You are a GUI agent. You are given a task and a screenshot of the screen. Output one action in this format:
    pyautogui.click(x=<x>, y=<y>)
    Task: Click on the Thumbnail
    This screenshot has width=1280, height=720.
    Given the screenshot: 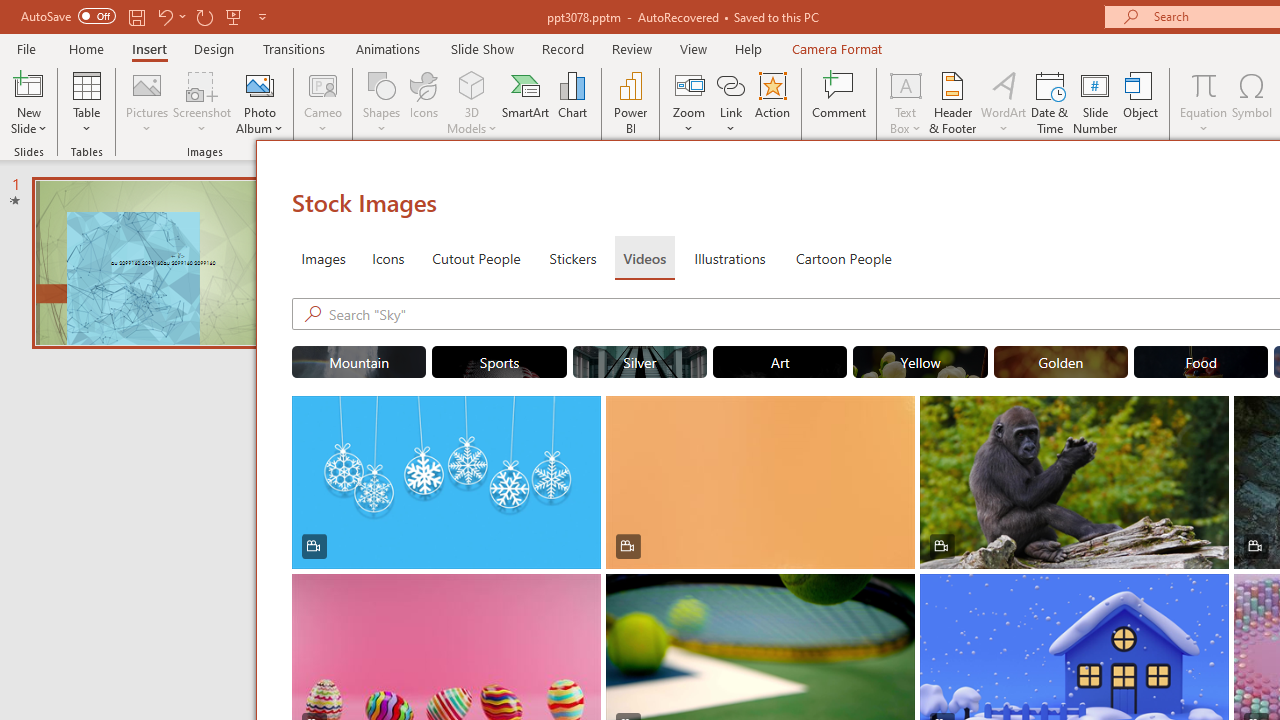 What is the action you would take?
    pyautogui.click(x=1214, y=588)
    